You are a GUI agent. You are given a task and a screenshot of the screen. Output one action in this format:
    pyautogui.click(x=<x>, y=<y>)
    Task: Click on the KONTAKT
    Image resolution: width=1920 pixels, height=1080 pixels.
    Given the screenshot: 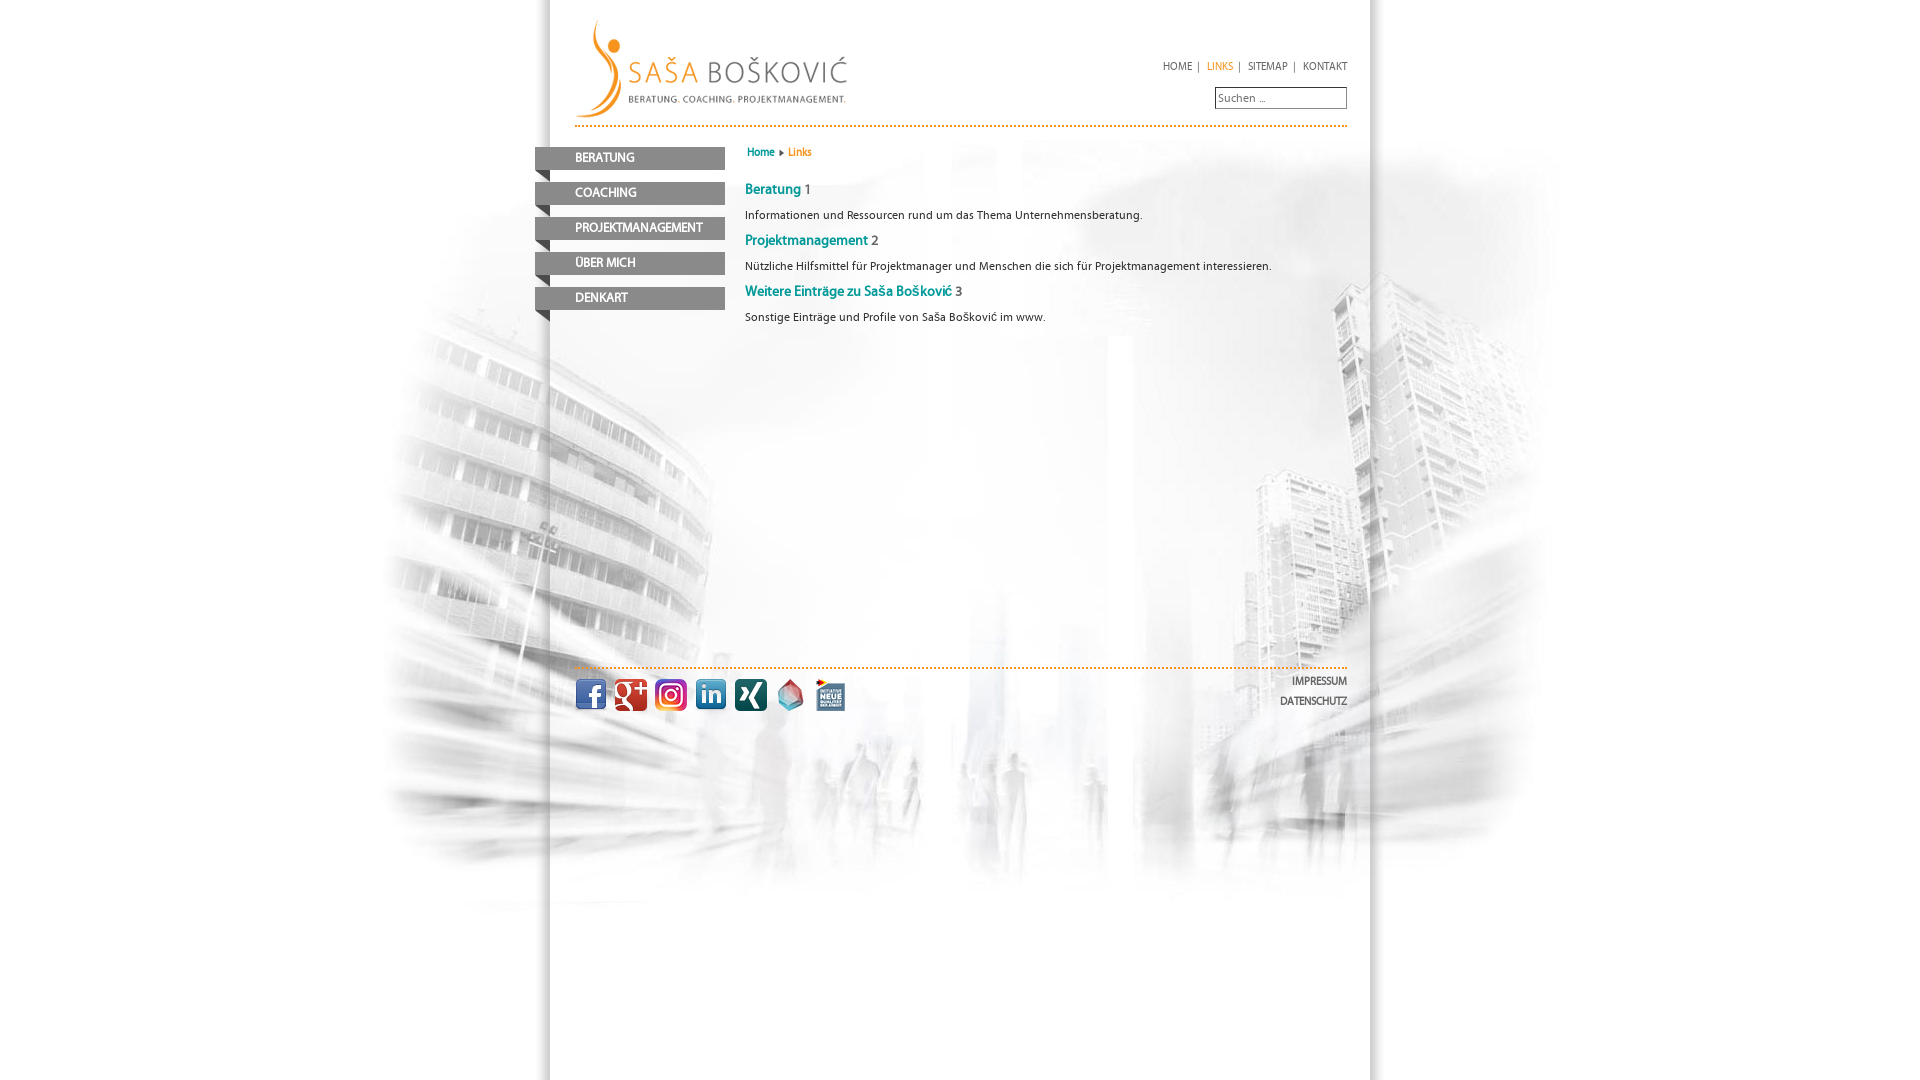 What is the action you would take?
    pyautogui.click(x=1325, y=66)
    